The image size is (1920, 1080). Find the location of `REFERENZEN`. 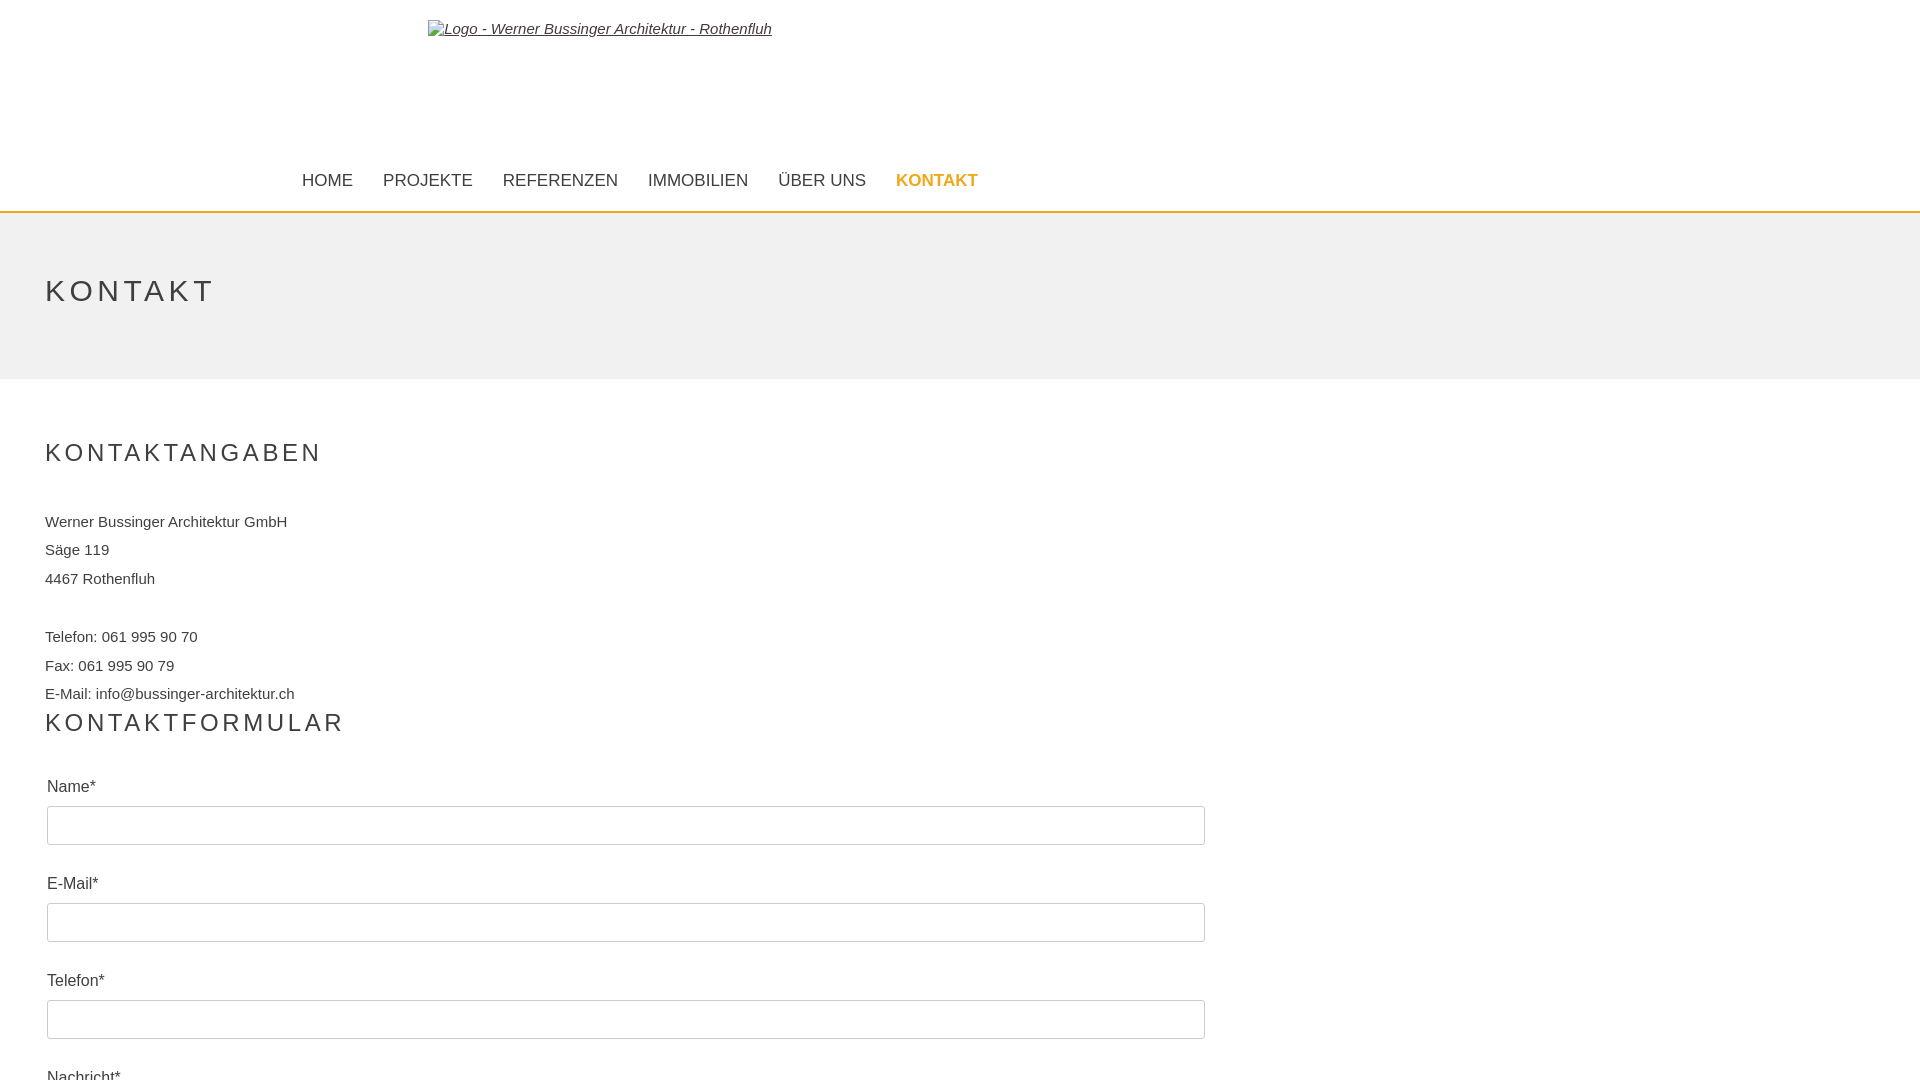

REFERENZEN is located at coordinates (560, 181).